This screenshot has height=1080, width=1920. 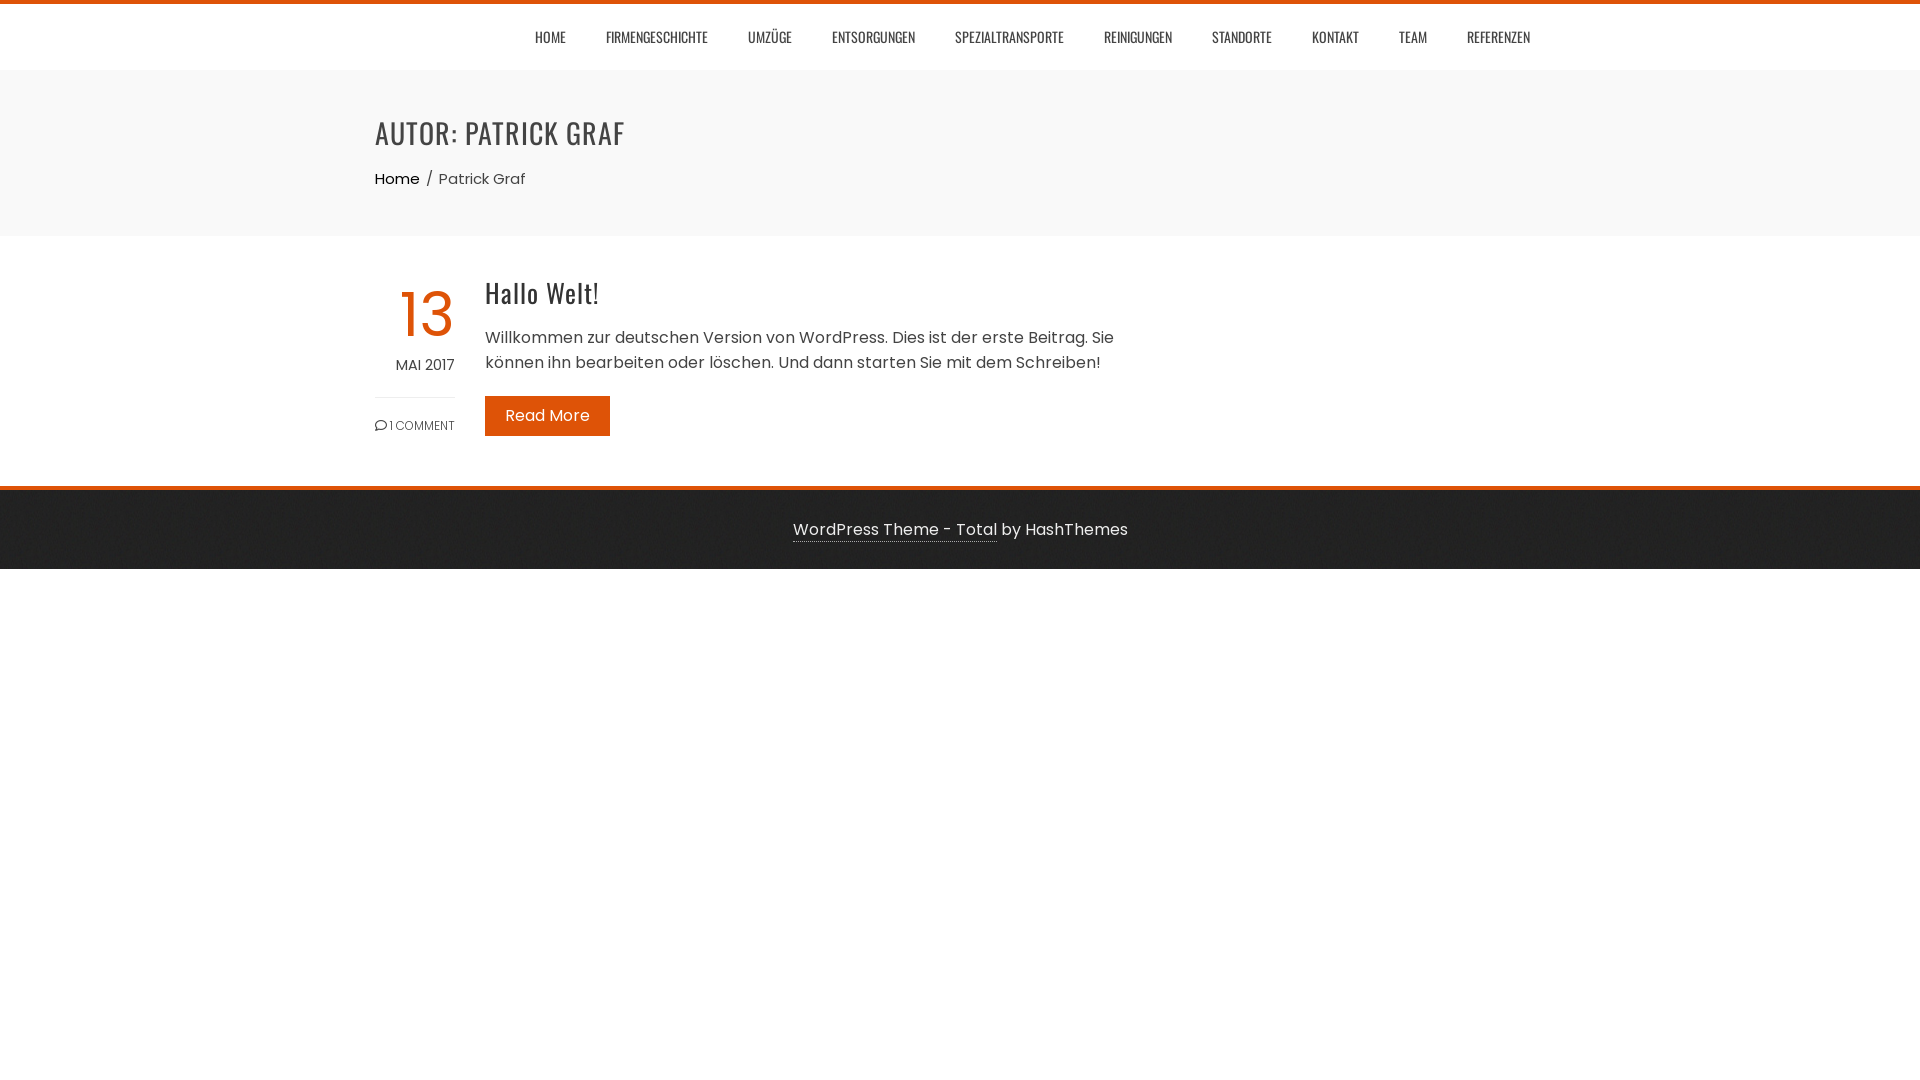 I want to click on SPEZIALTRANSPORTE, so click(x=1010, y=37).